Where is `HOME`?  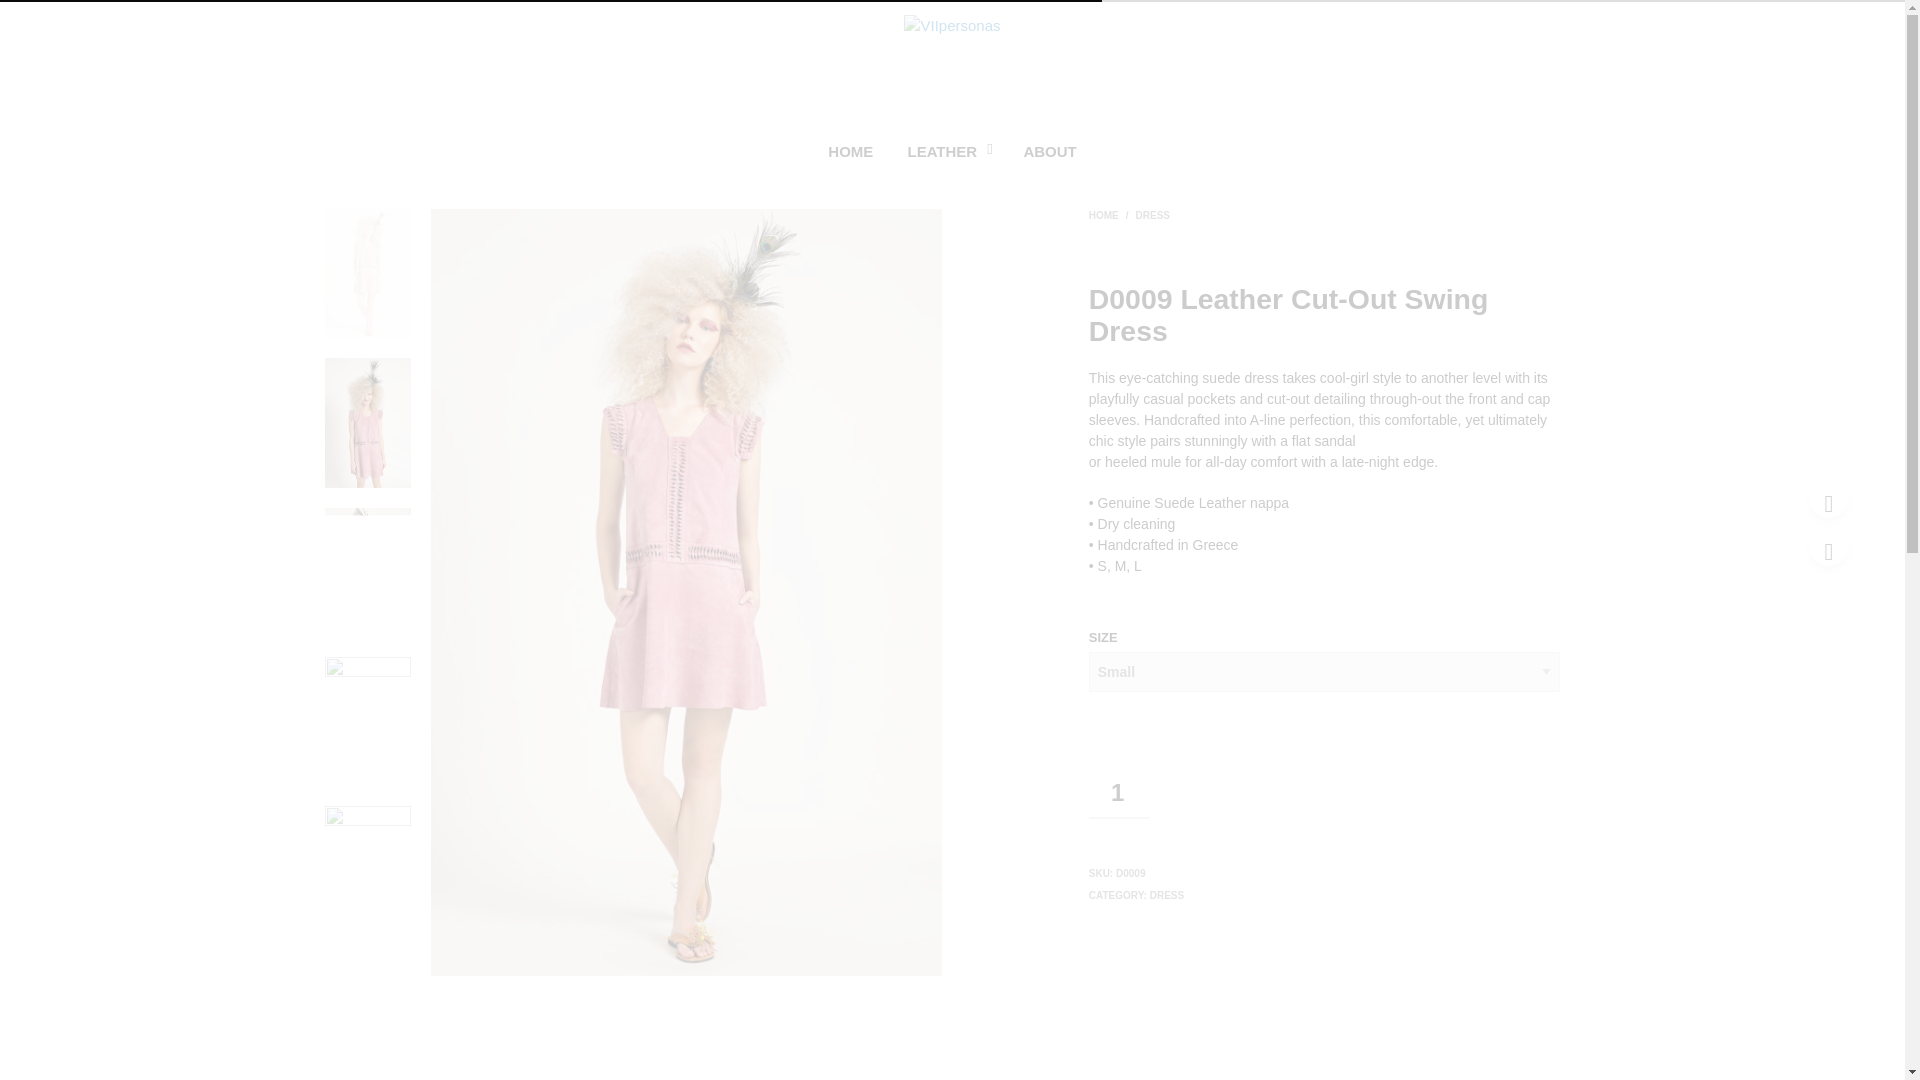
HOME is located at coordinates (850, 150).